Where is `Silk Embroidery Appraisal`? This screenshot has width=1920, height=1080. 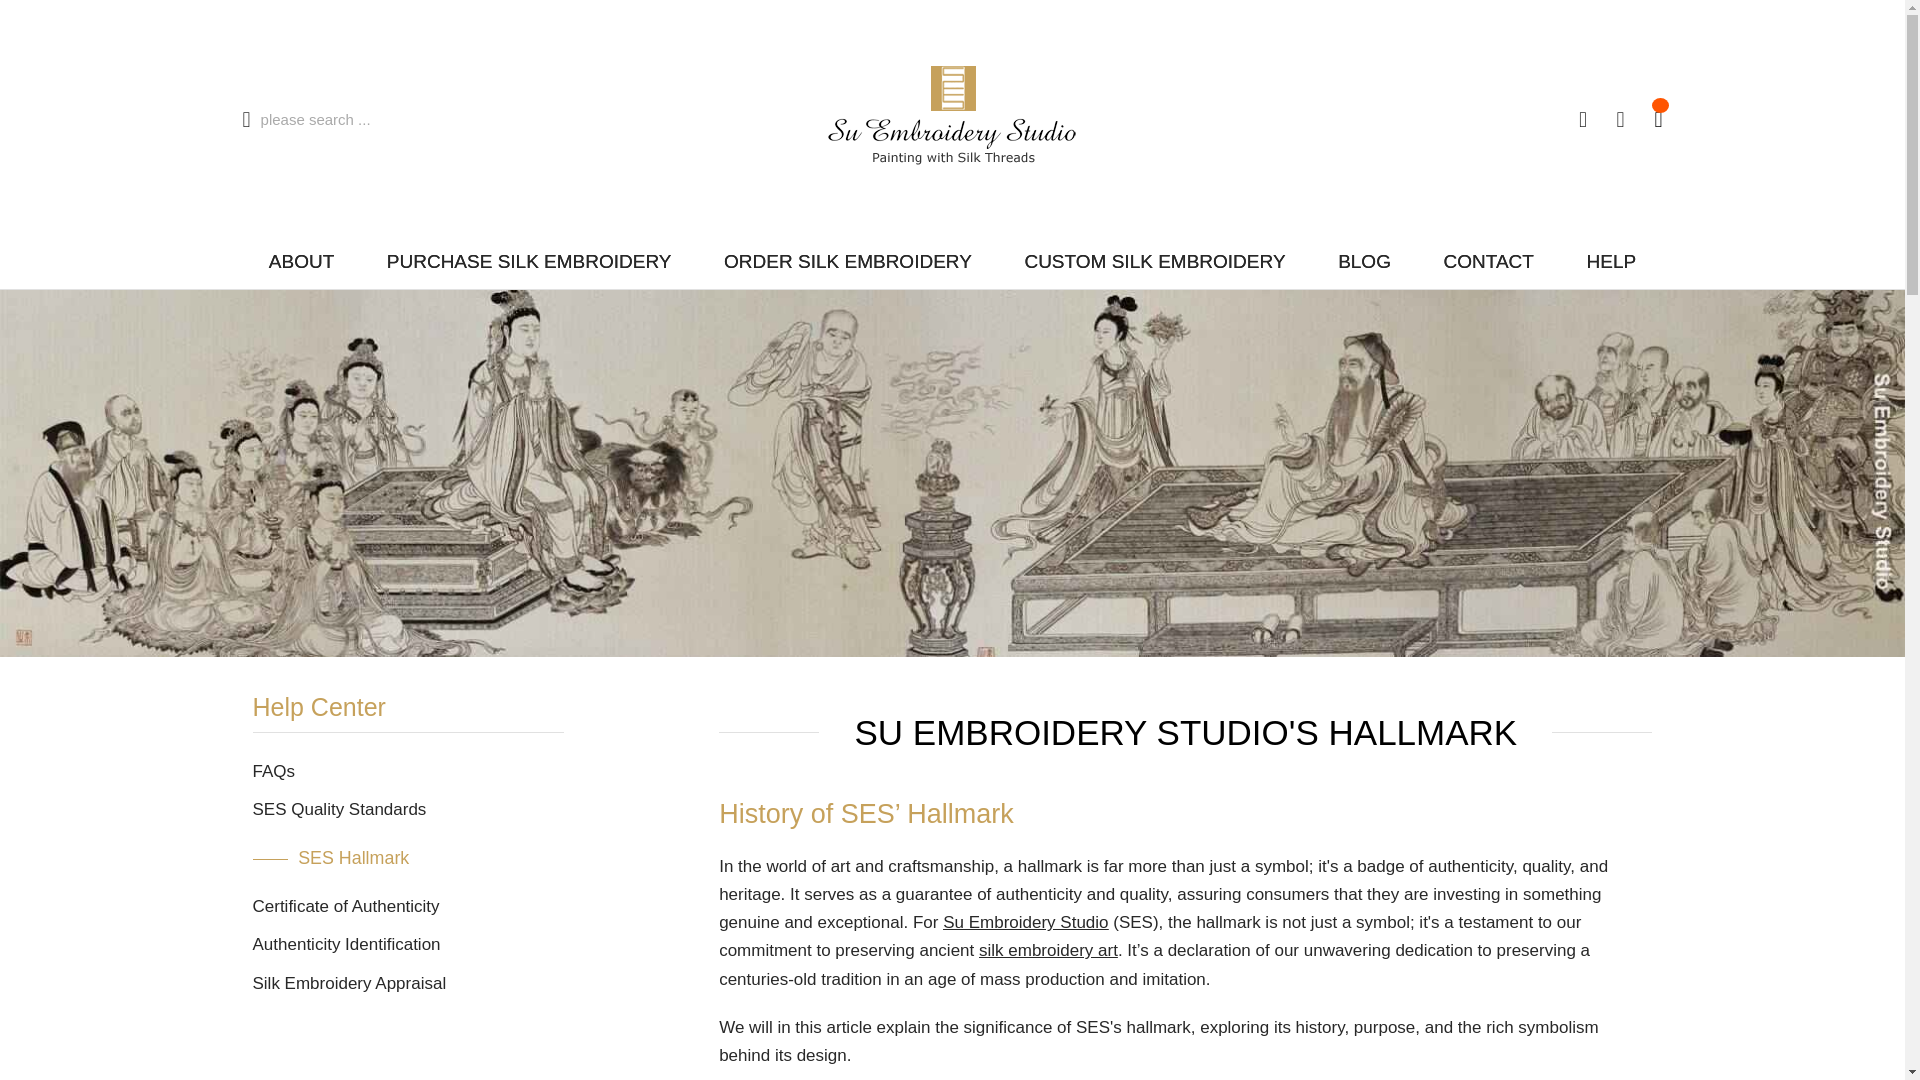
Silk Embroidery Appraisal is located at coordinates (348, 983).